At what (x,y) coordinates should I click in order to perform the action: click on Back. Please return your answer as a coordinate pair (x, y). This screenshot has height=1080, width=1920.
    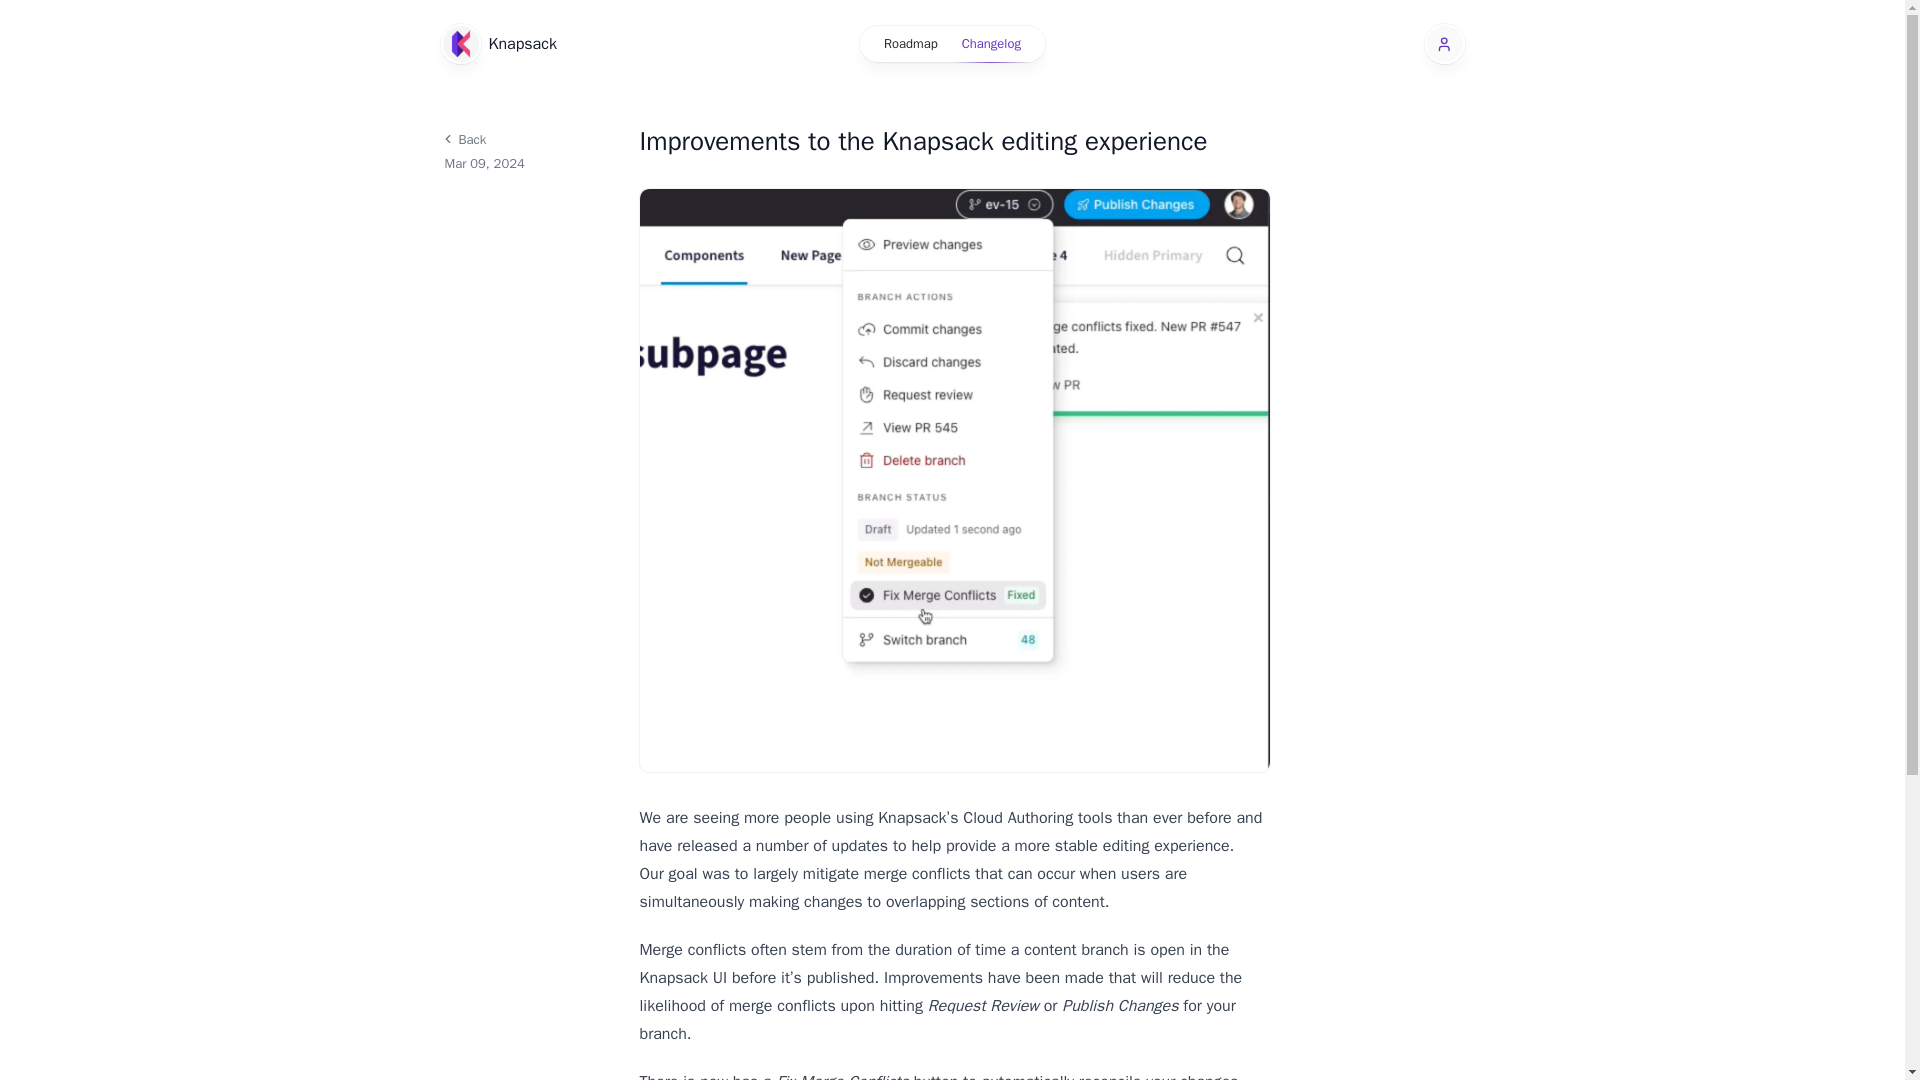
    Looking at the image, I should click on (526, 138).